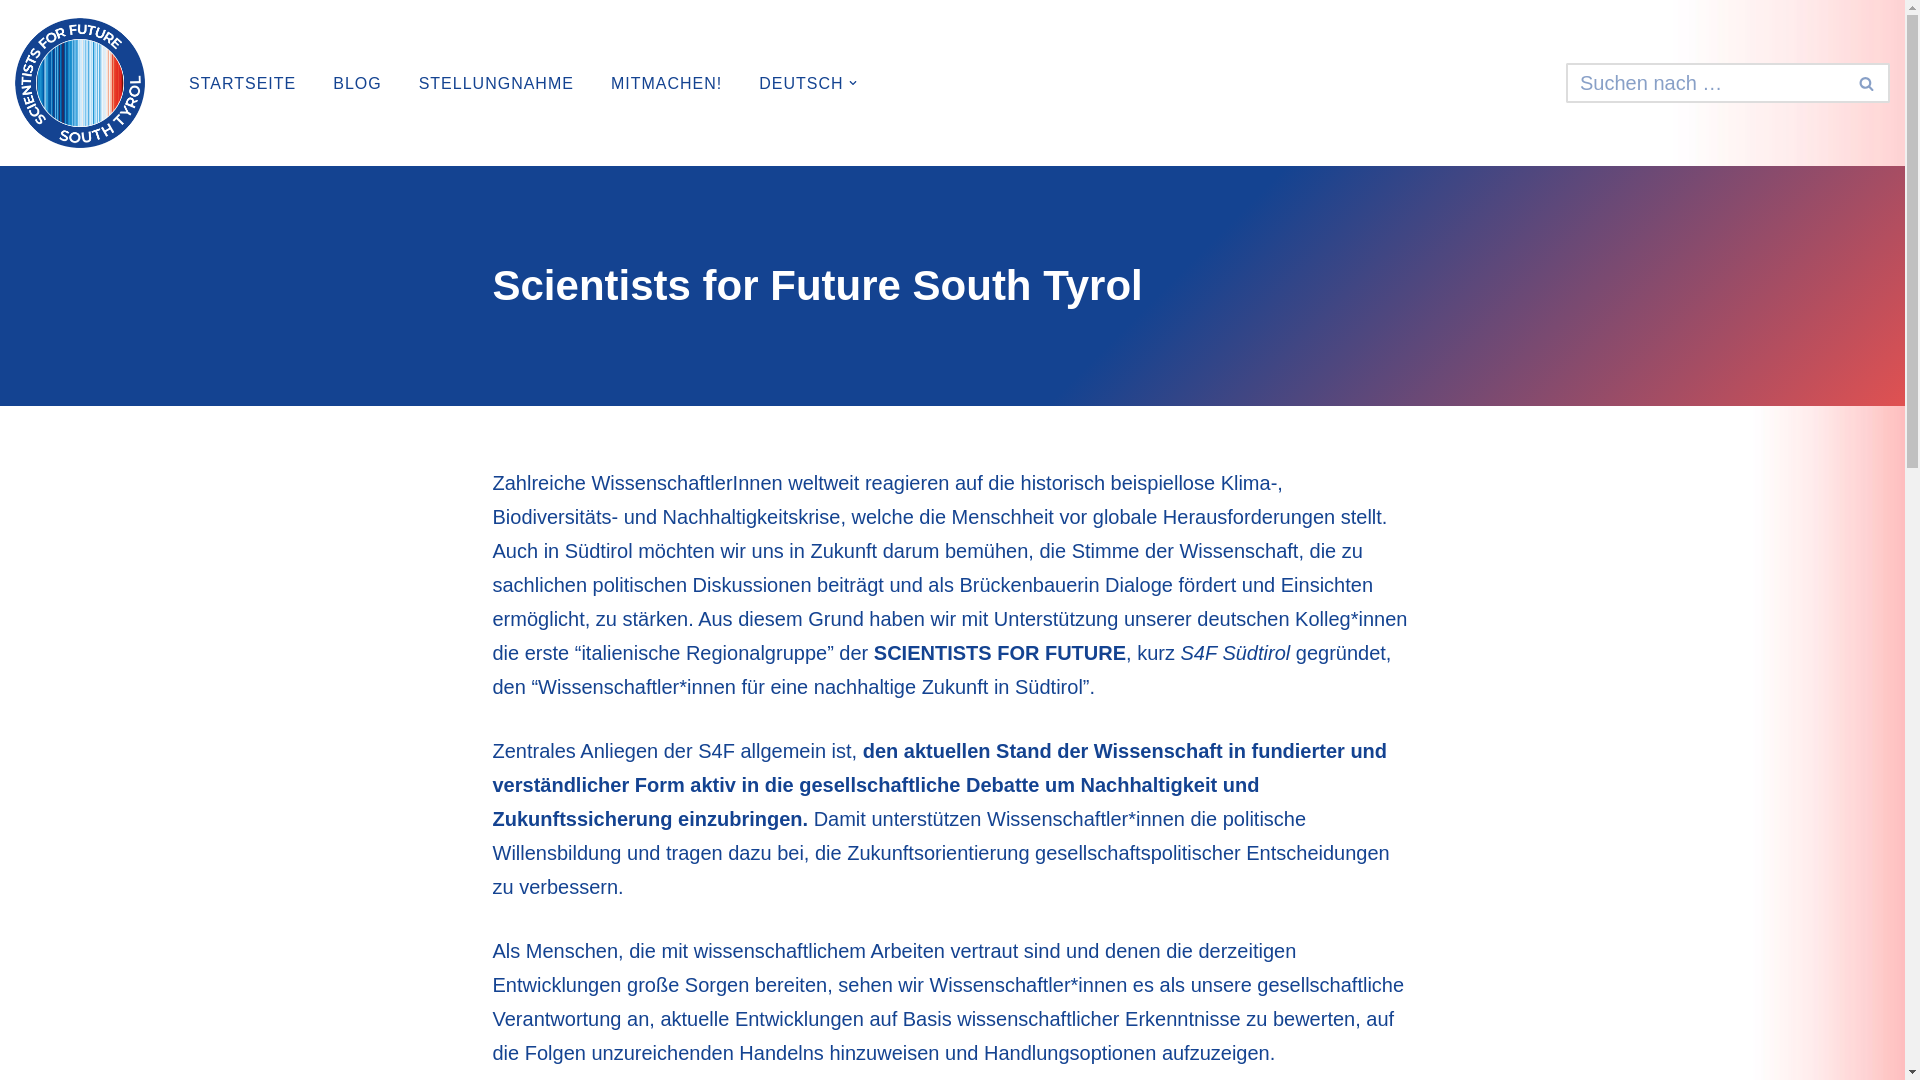  I want to click on BLOG, so click(357, 84).